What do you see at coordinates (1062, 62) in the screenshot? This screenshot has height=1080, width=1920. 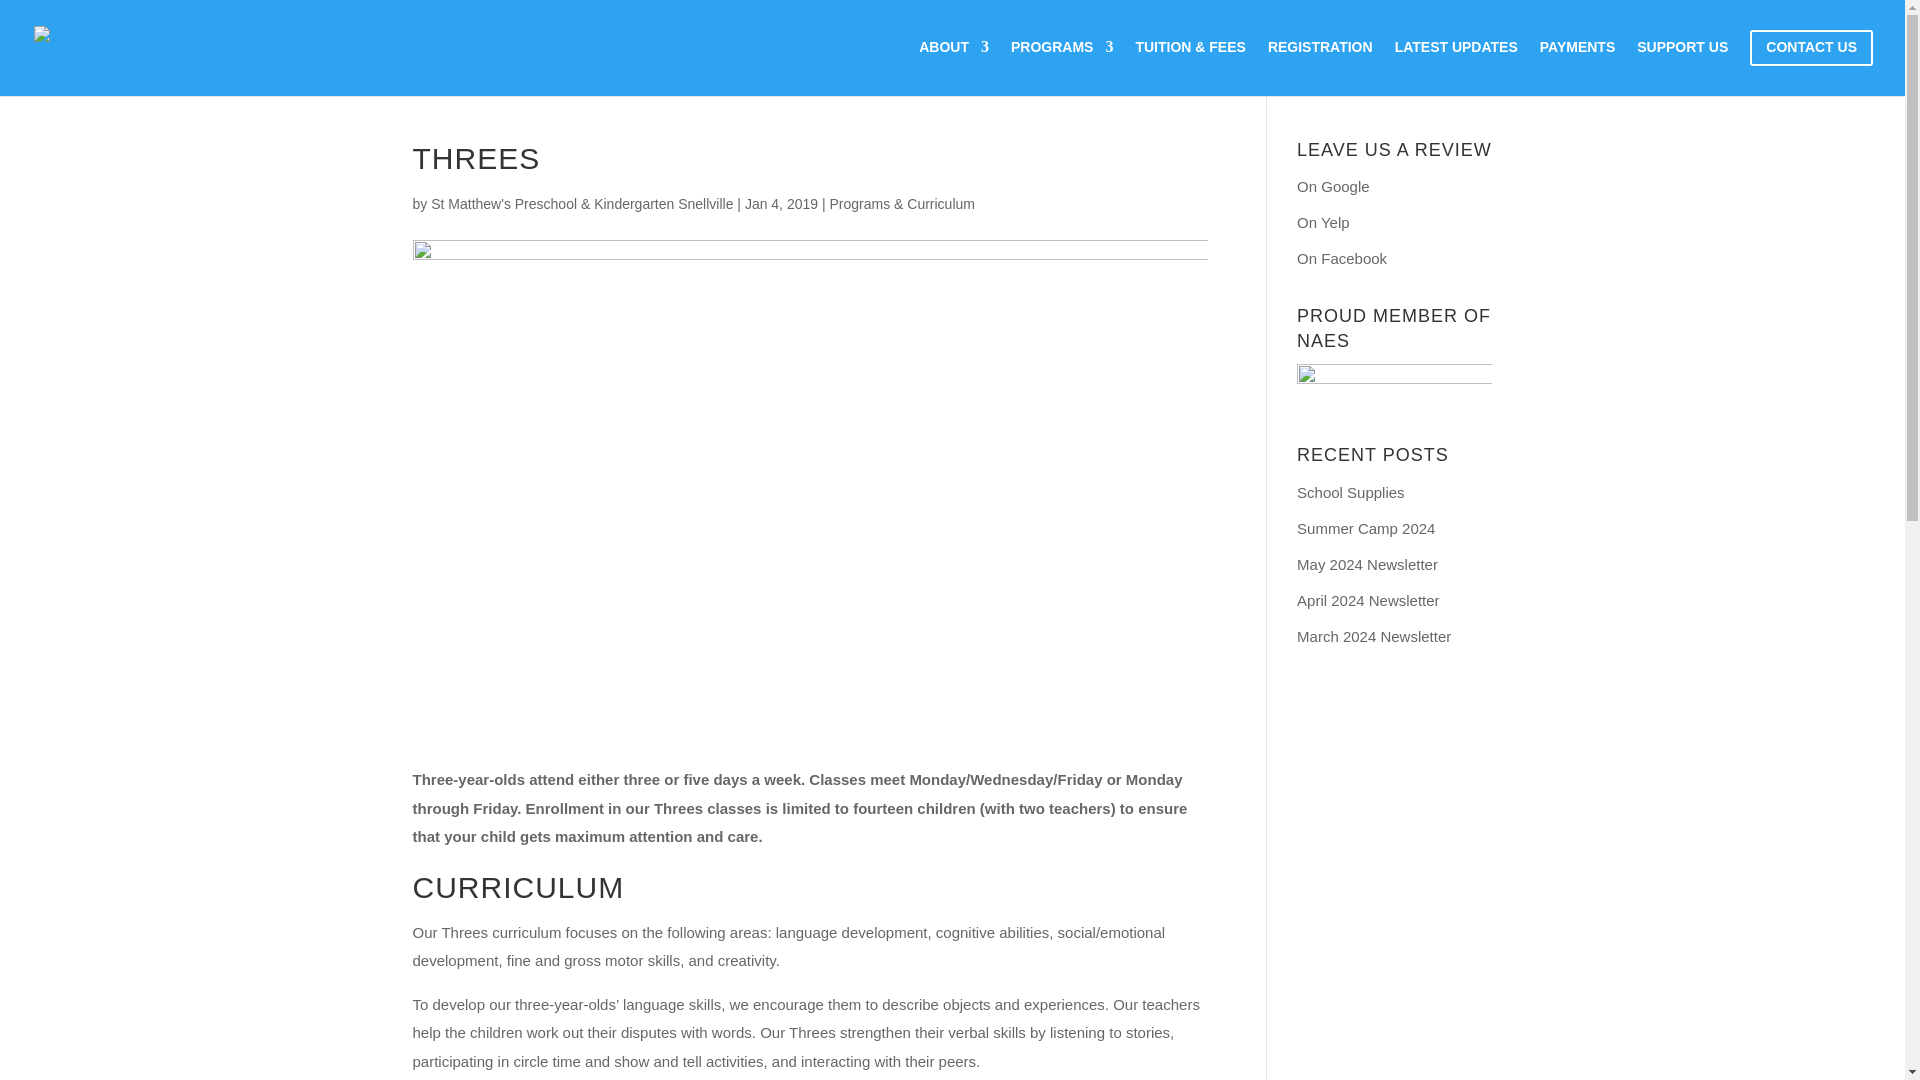 I see `PROGRAMS` at bounding box center [1062, 62].